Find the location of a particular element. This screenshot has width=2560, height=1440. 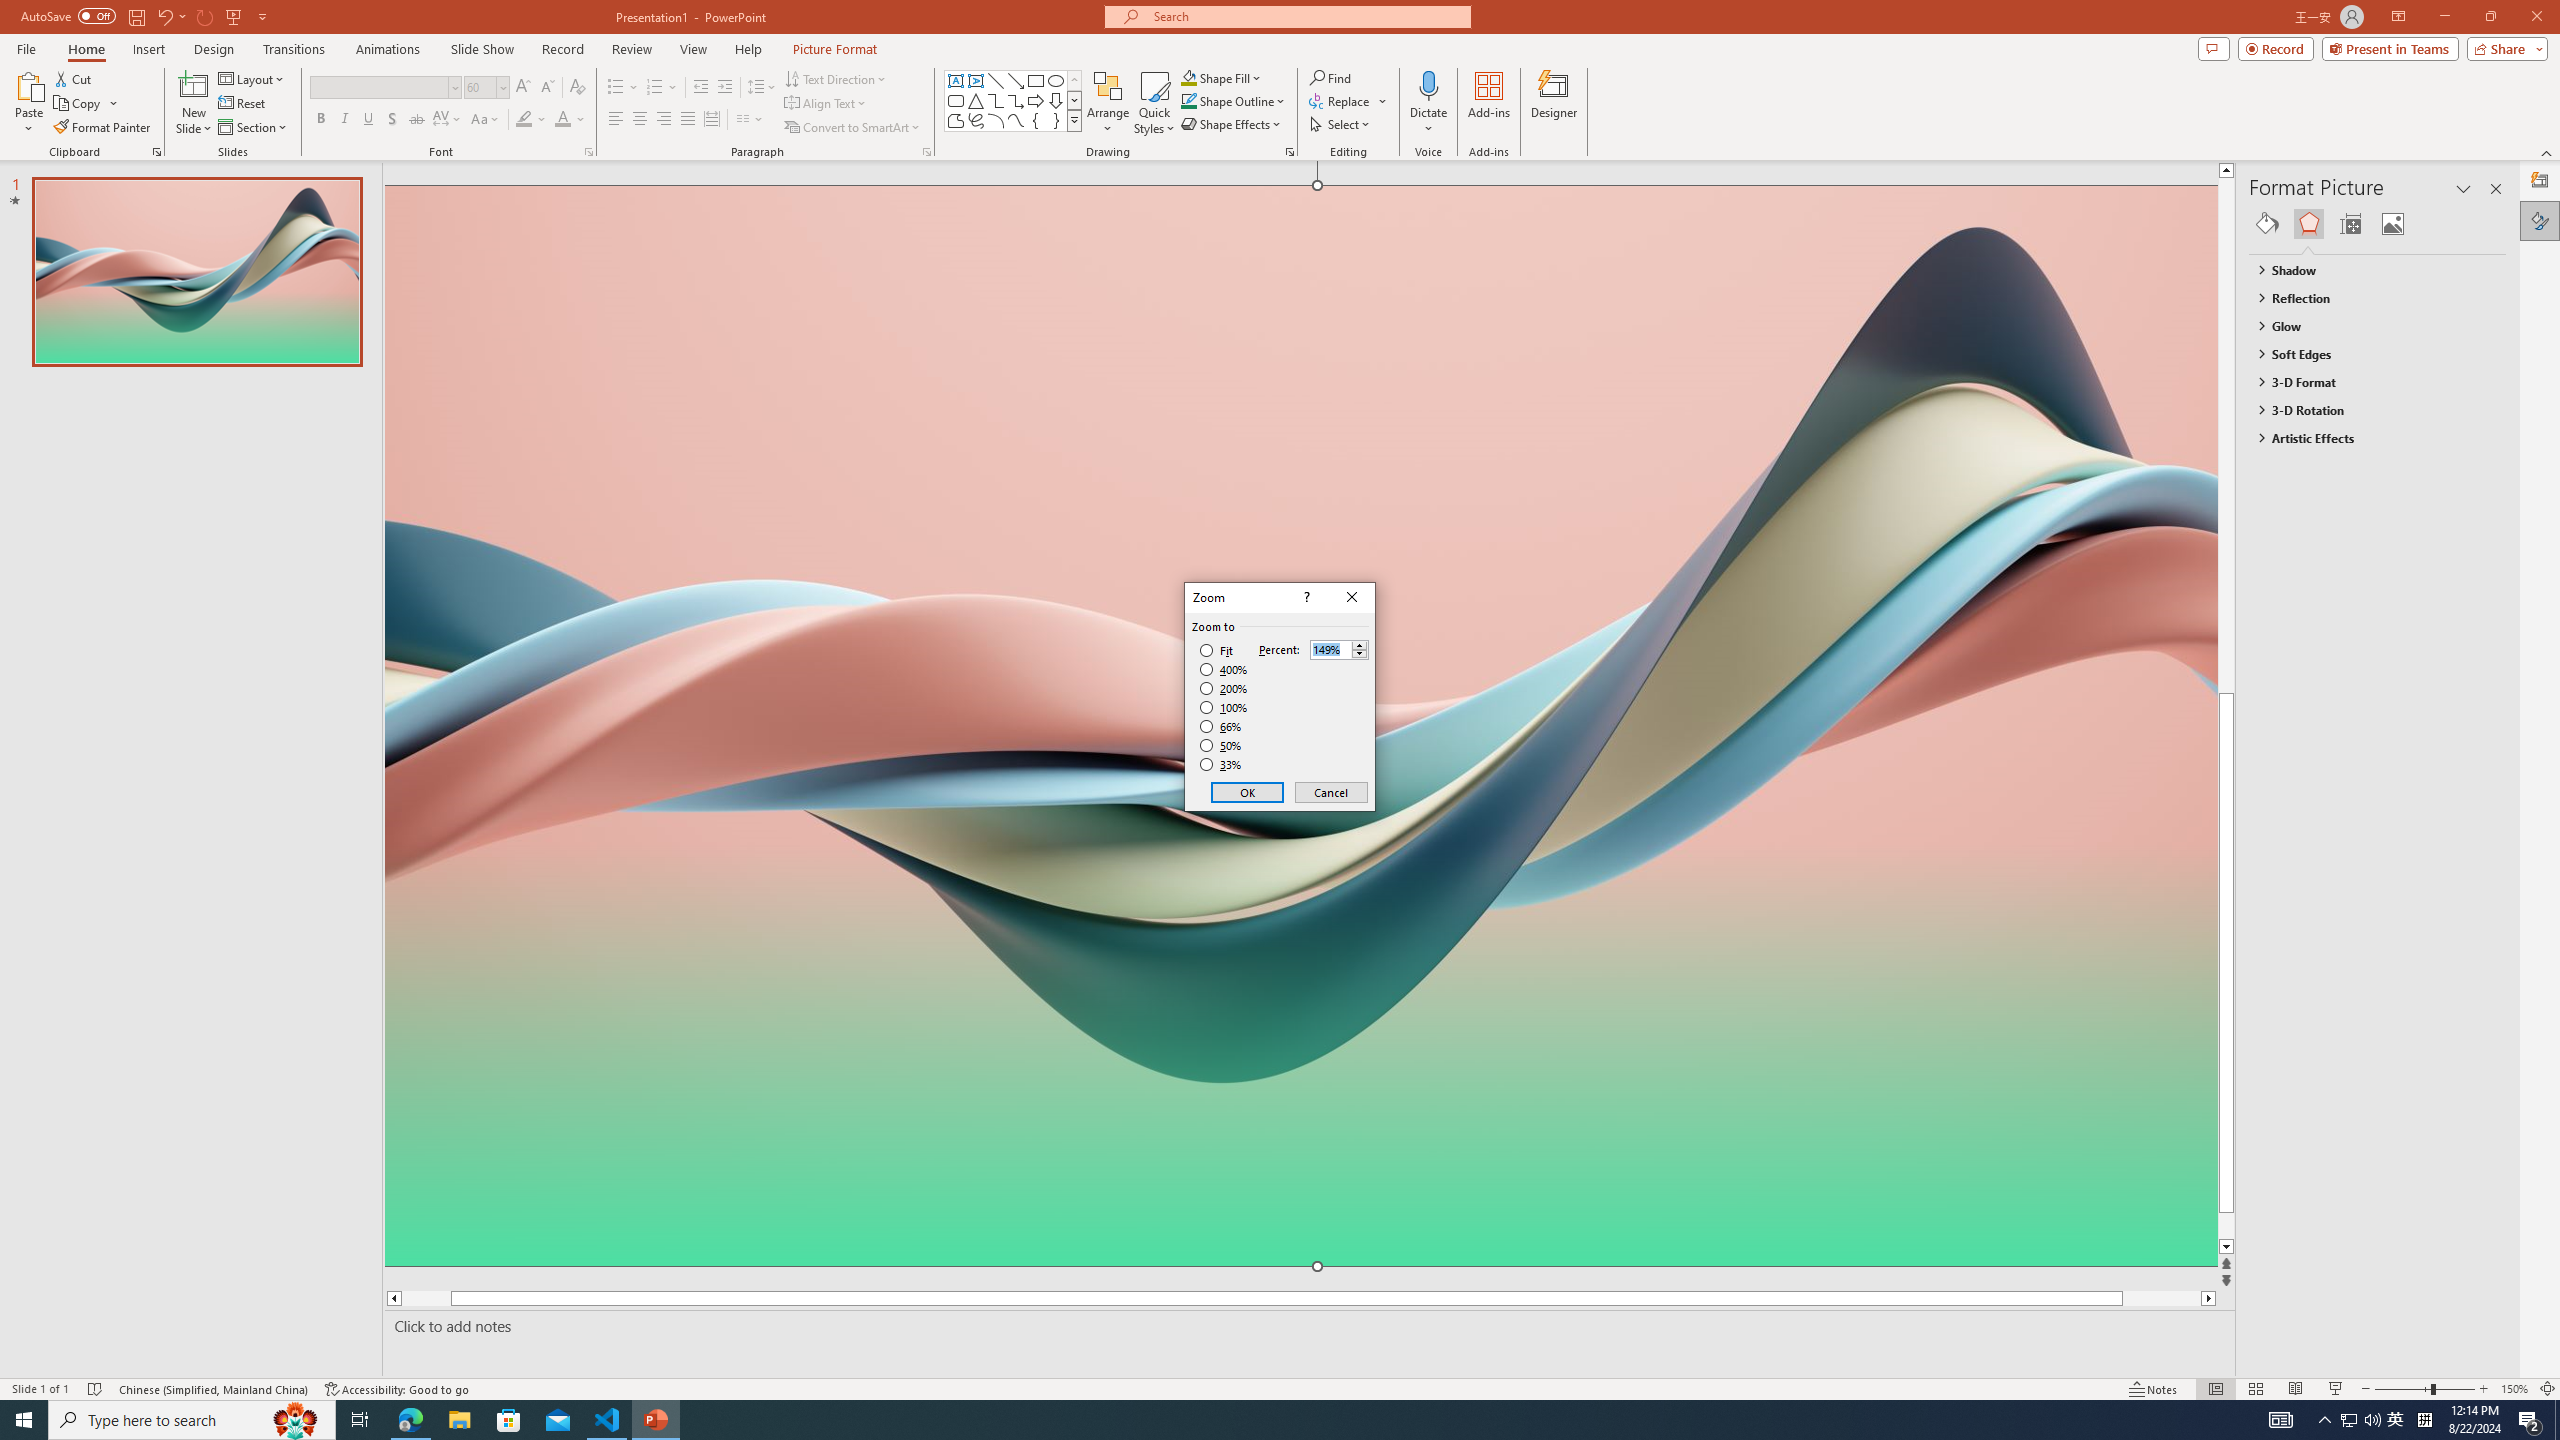

Shape Outline Blue, Accent 1 is located at coordinates (1188, 100).